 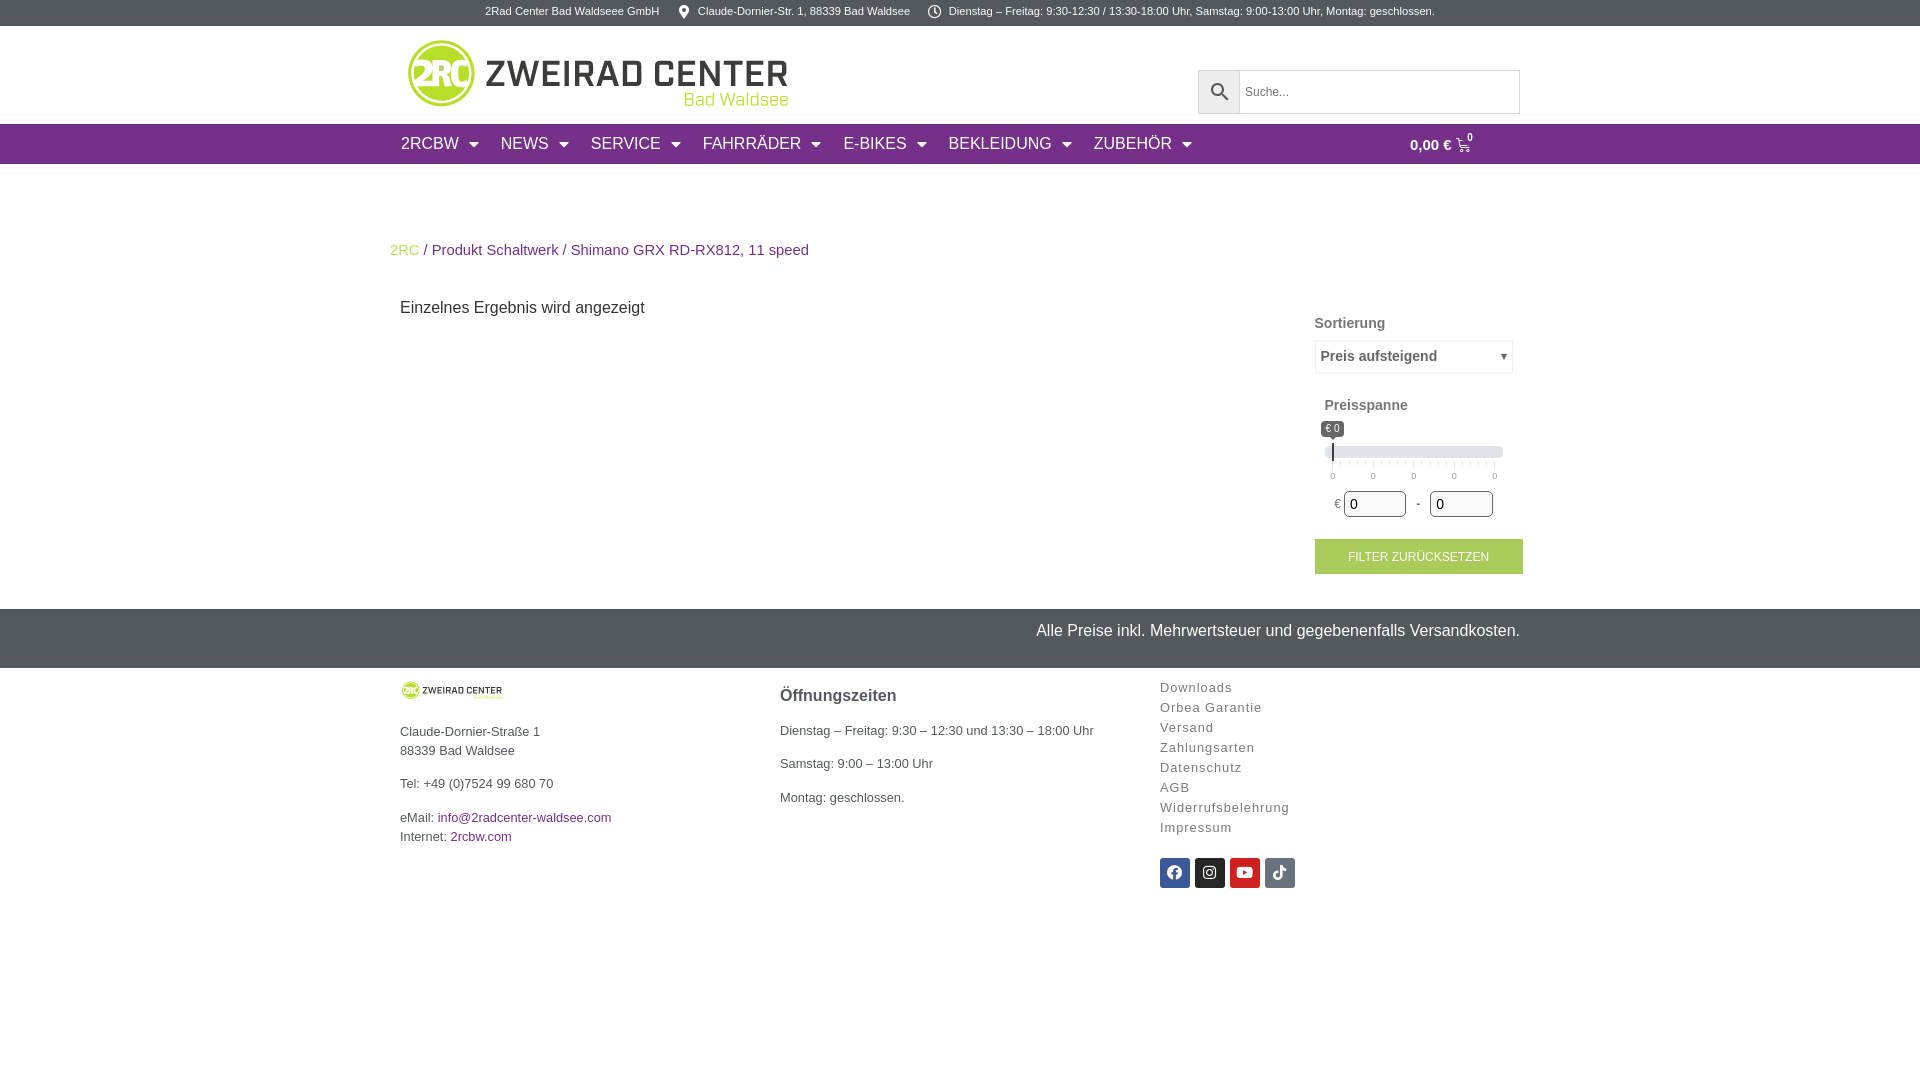 What do you see at coordinates (440, 144) in the screenshot?
I see `2RCBW` at bounding box center [440, 144].